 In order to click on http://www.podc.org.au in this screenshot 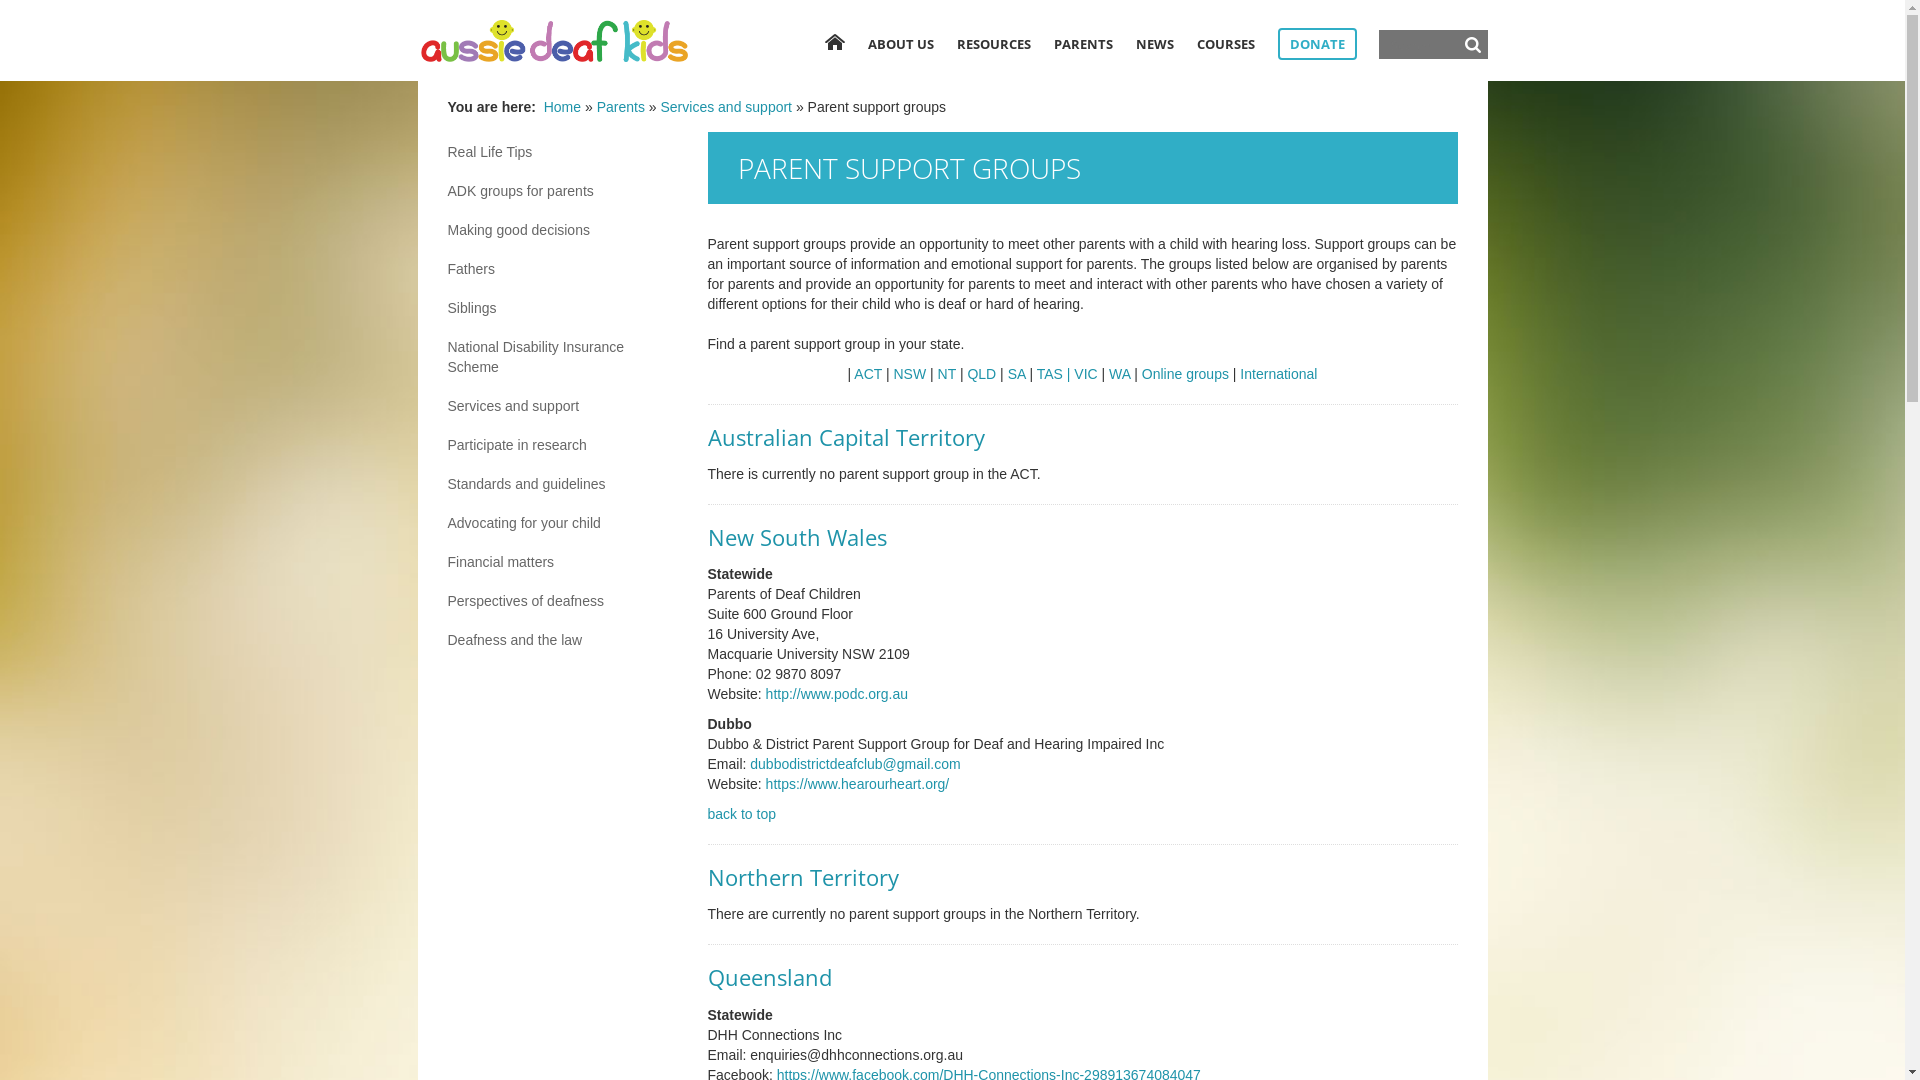, I will do `click(837, 694)`.